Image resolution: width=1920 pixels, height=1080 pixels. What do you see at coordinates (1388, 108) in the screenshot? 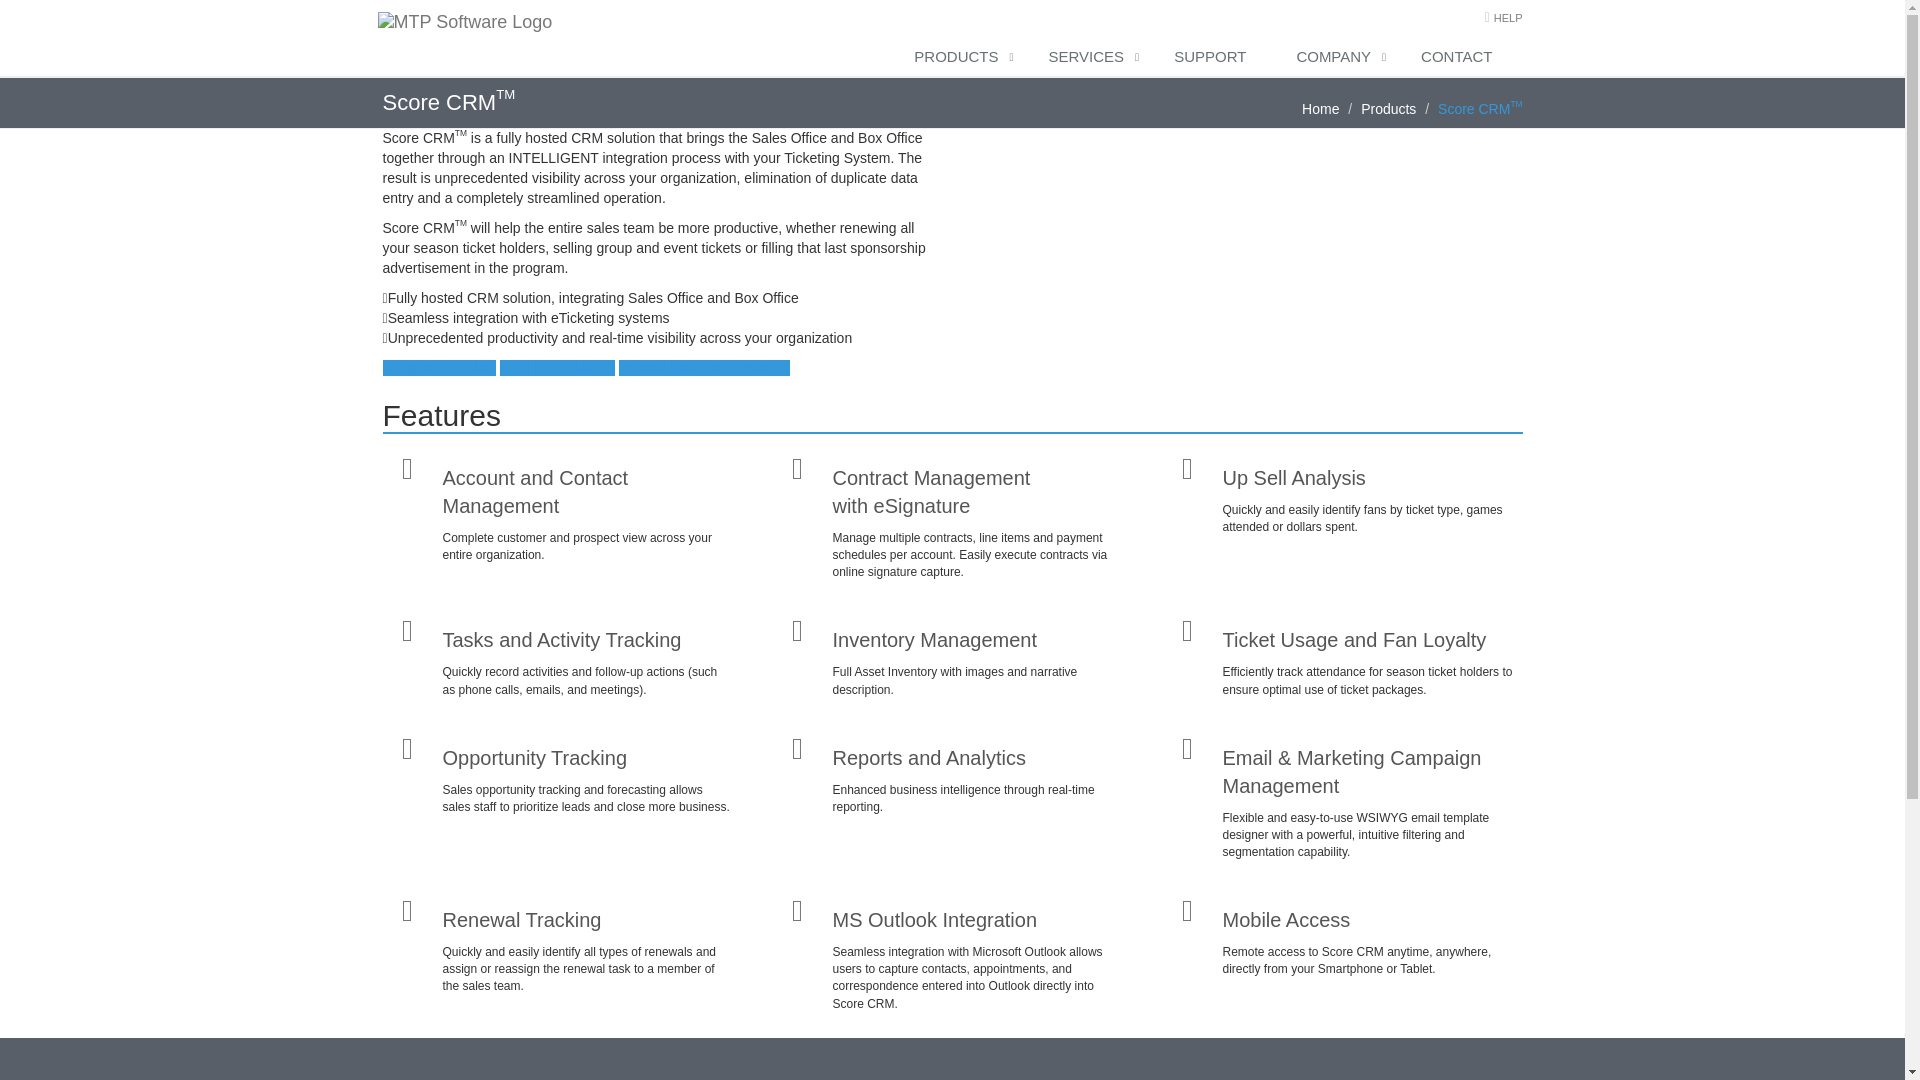
I see `Products` at bounding box center [1388, 108].